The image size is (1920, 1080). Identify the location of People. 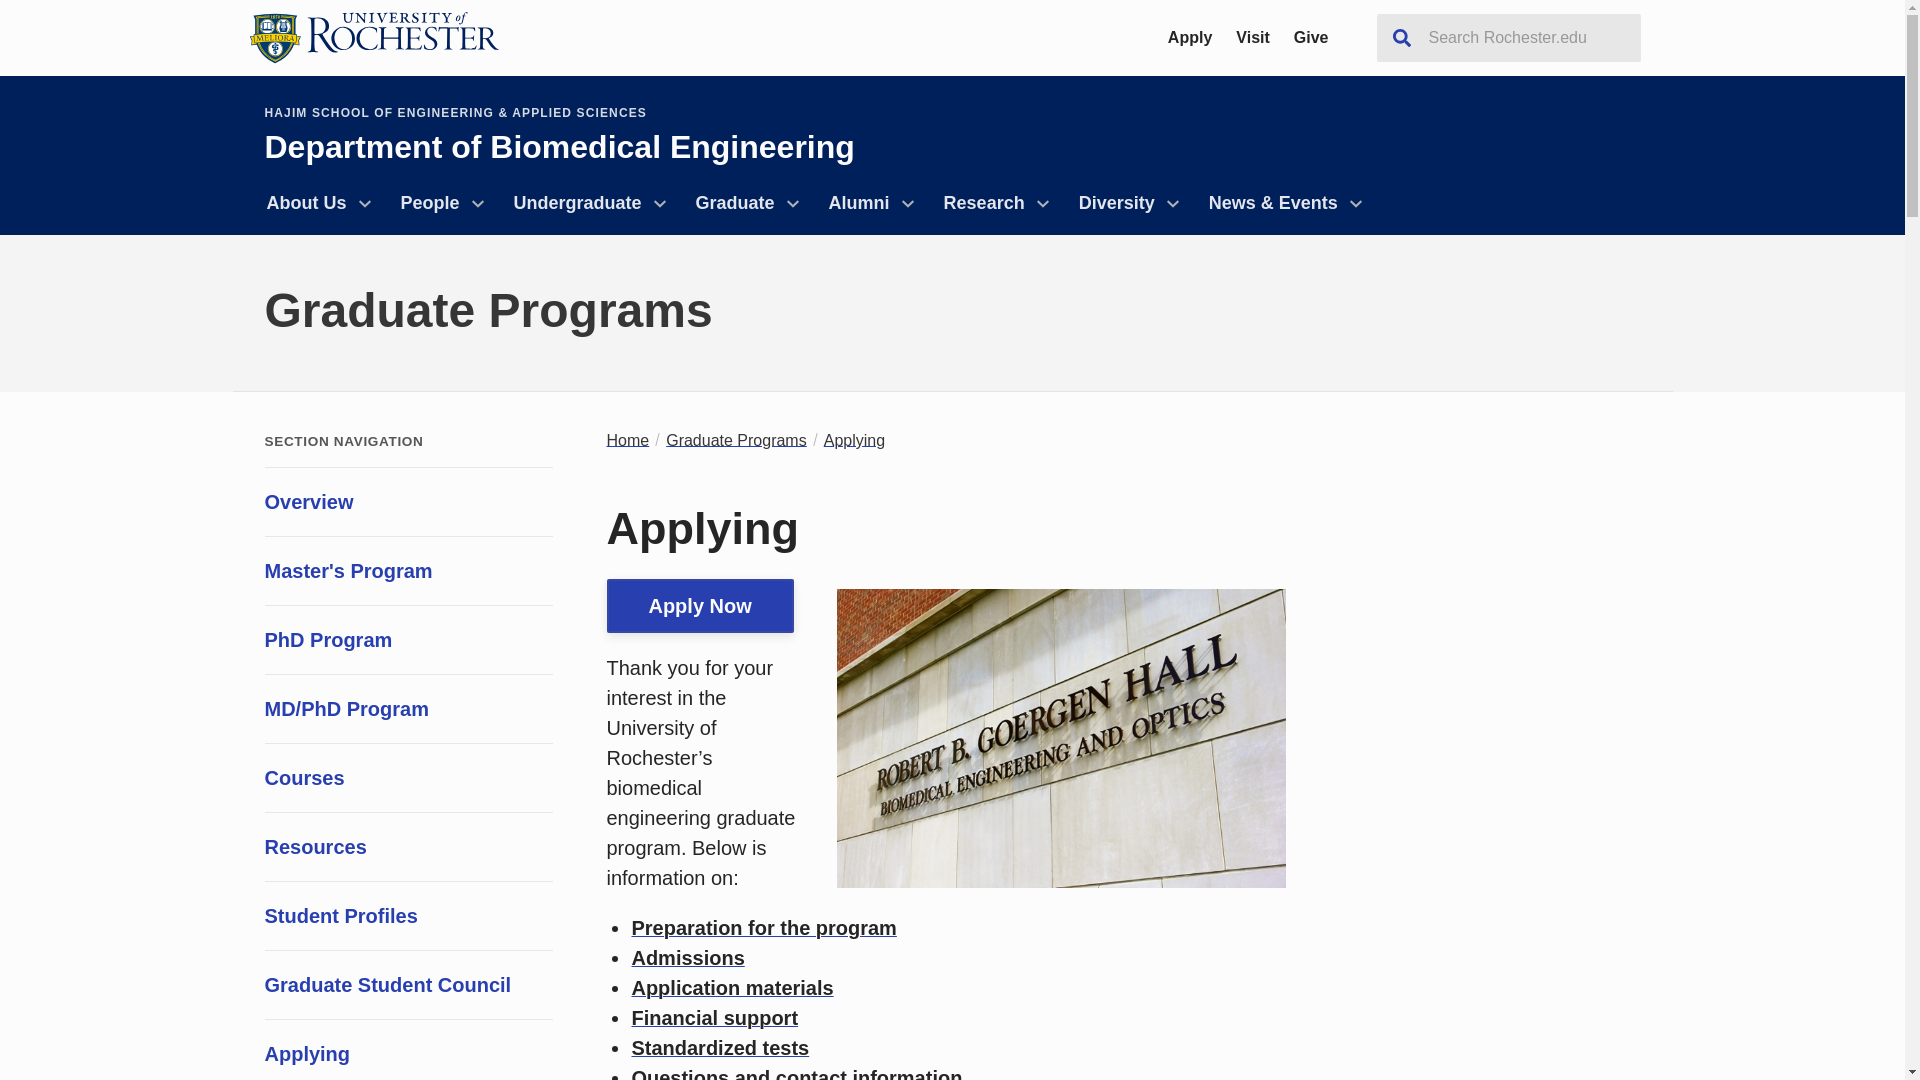
(438, 203).